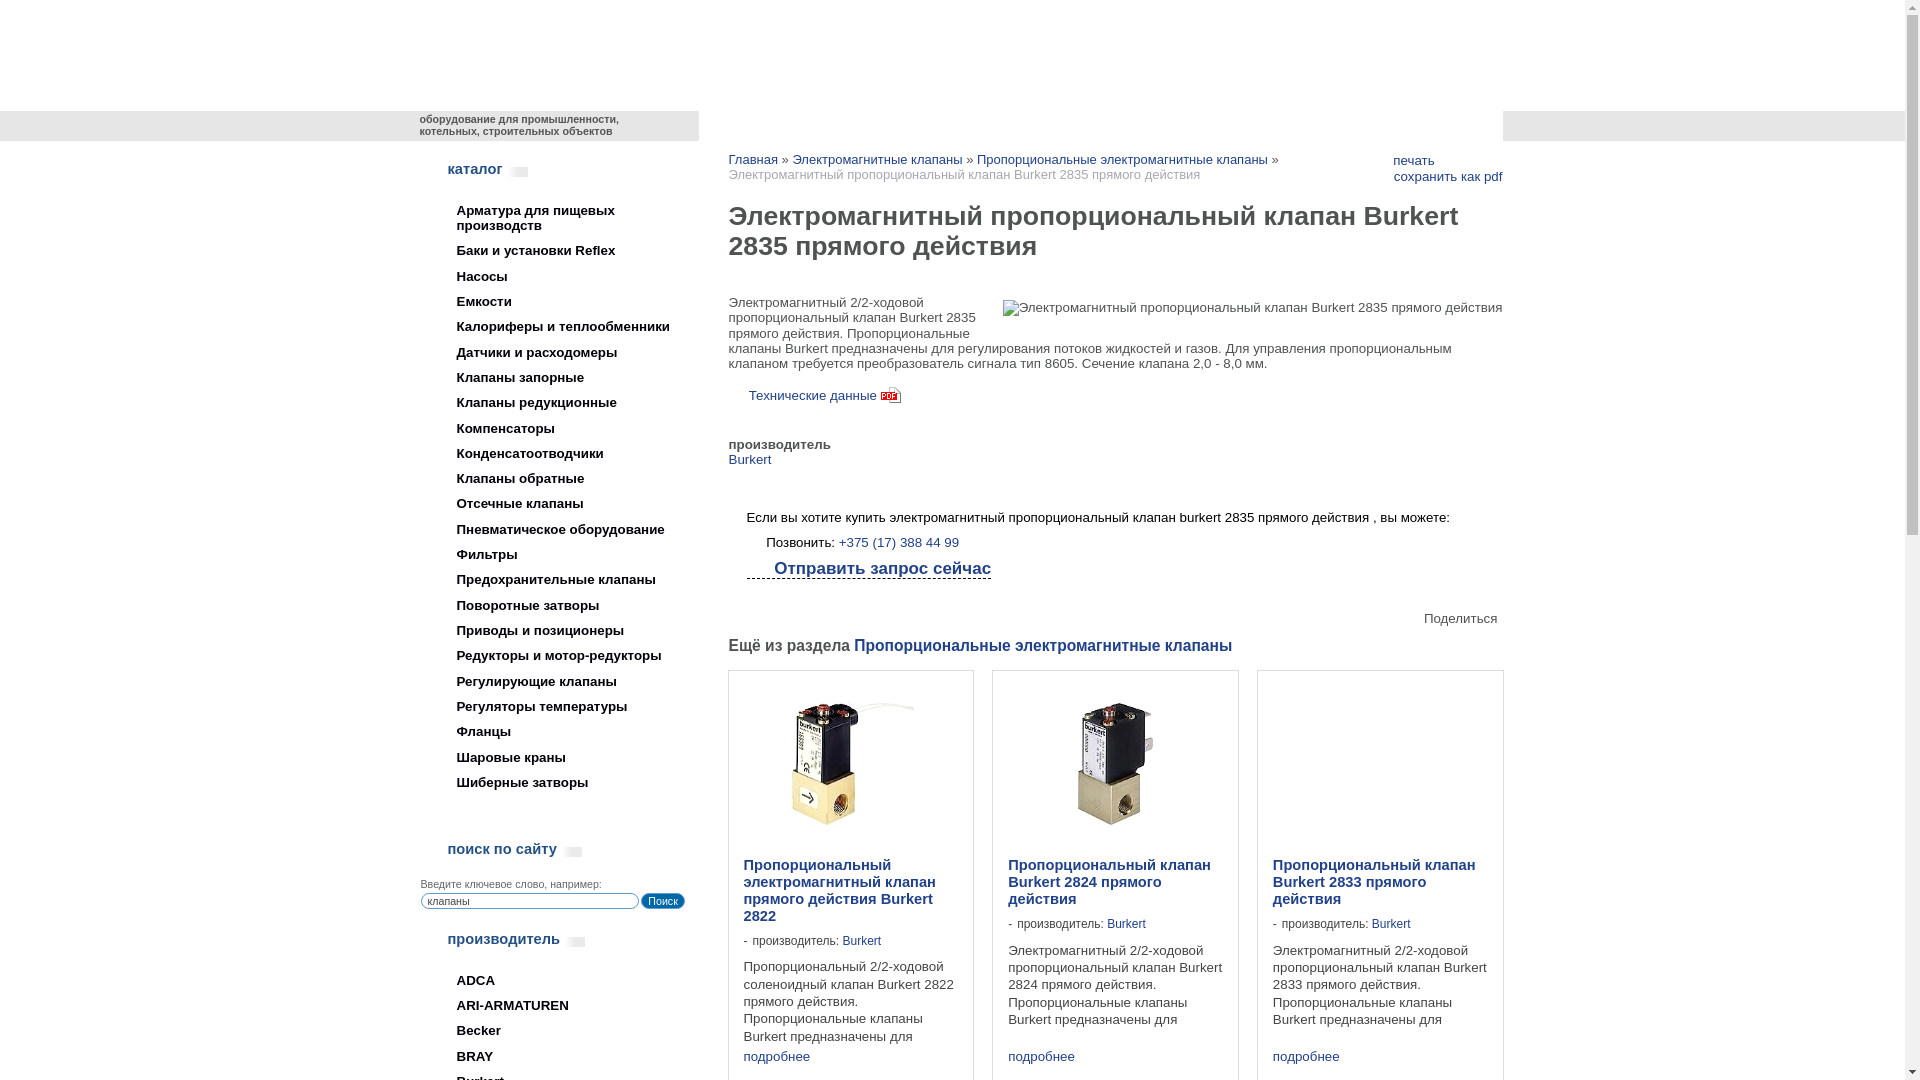  What do you see at coordinates (550, 1006) in the screenshot?
I see `ARI-ARMATUREN` at bounding box center [550, 1006].